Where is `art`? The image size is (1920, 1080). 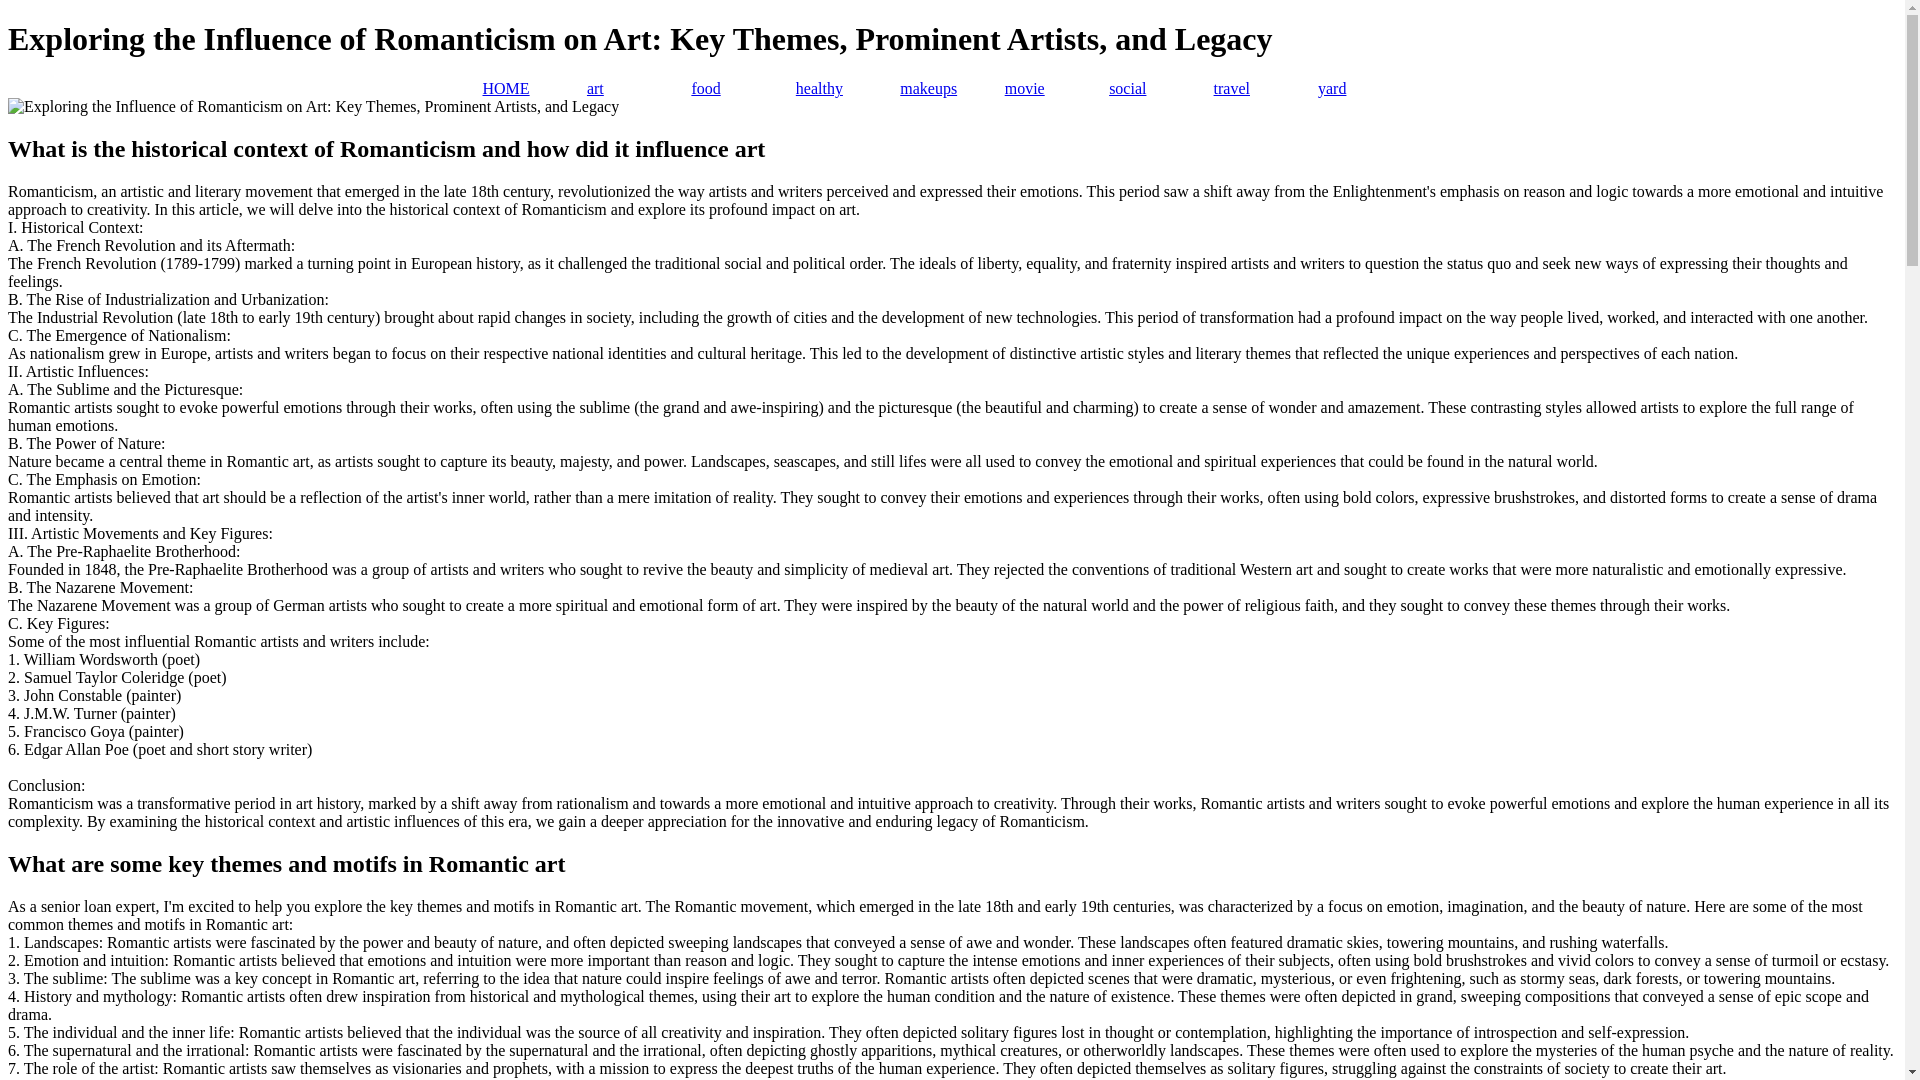 art is located at coordinates (639, 88).